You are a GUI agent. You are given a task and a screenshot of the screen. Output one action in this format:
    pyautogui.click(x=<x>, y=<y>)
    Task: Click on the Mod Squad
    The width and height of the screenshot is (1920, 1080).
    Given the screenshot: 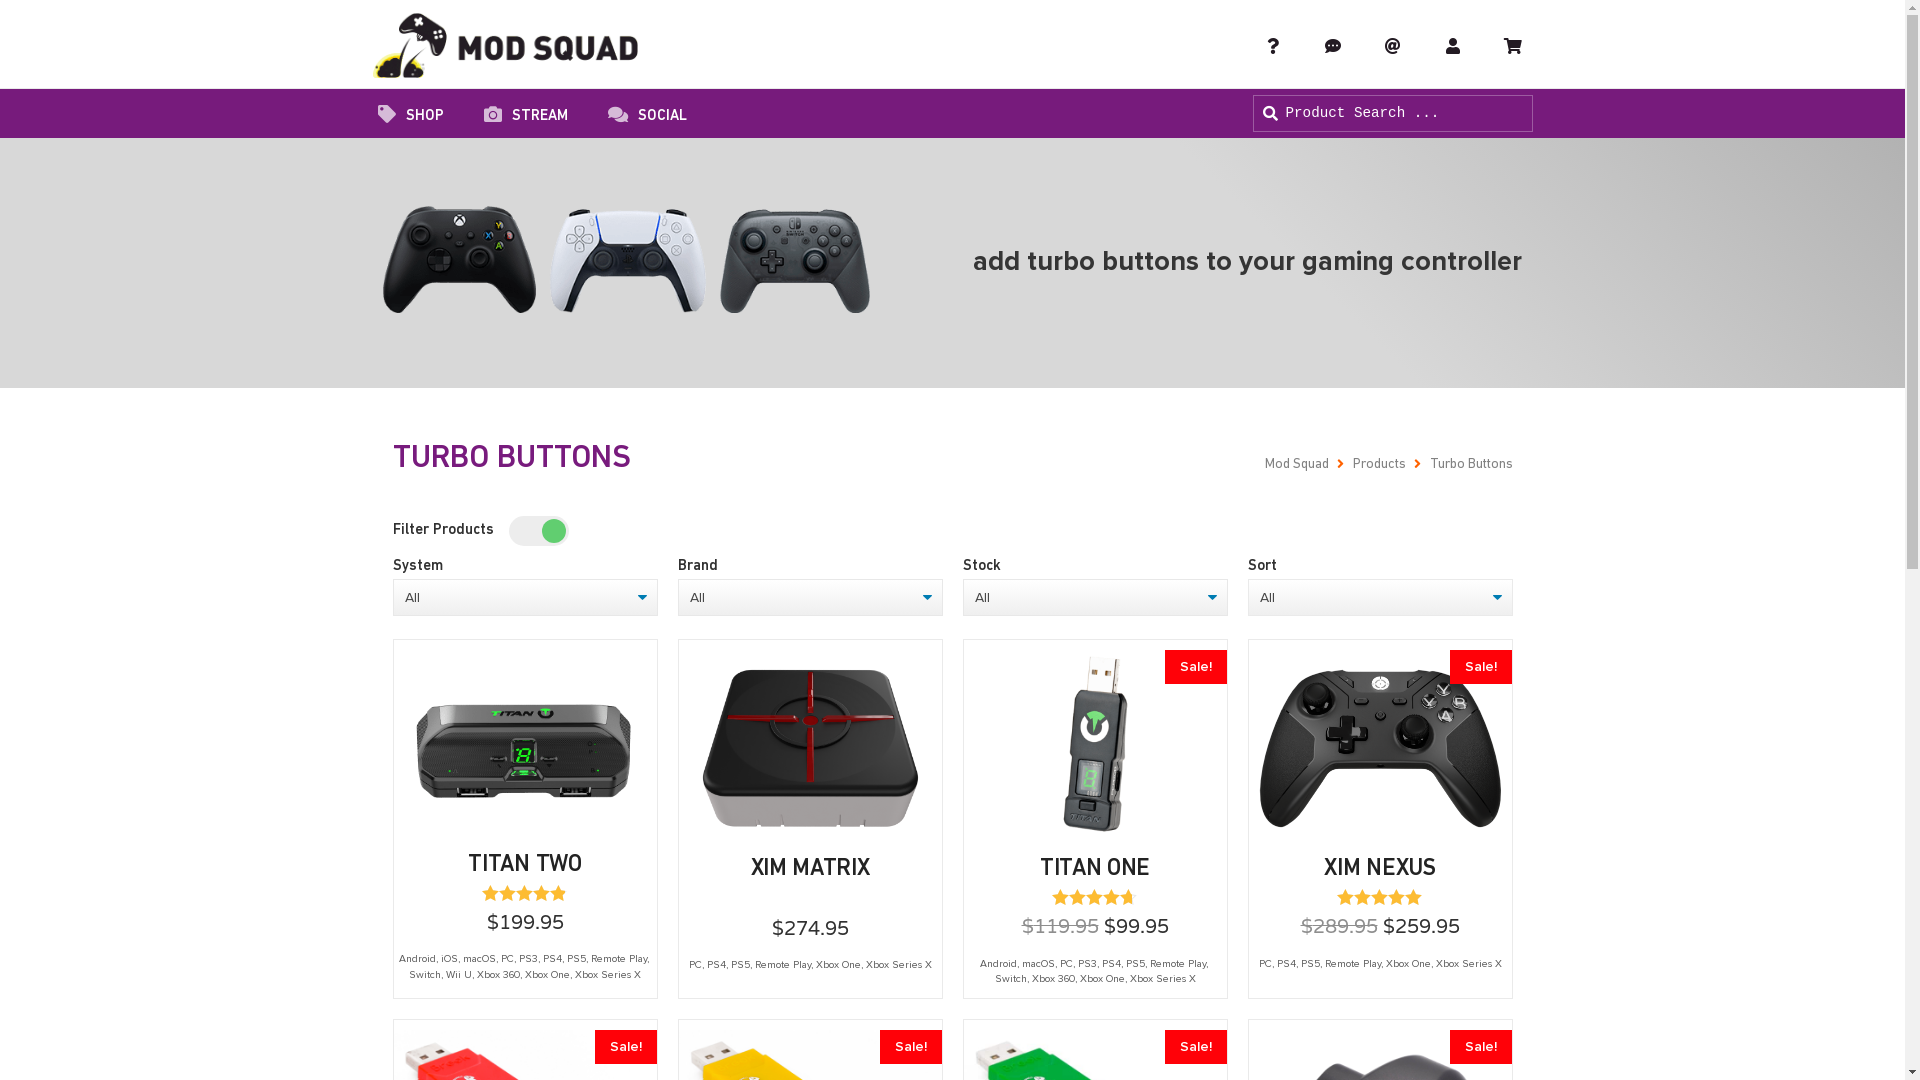 What is the action you would take?
    pyautogui.click(x=1296, y=464)
    